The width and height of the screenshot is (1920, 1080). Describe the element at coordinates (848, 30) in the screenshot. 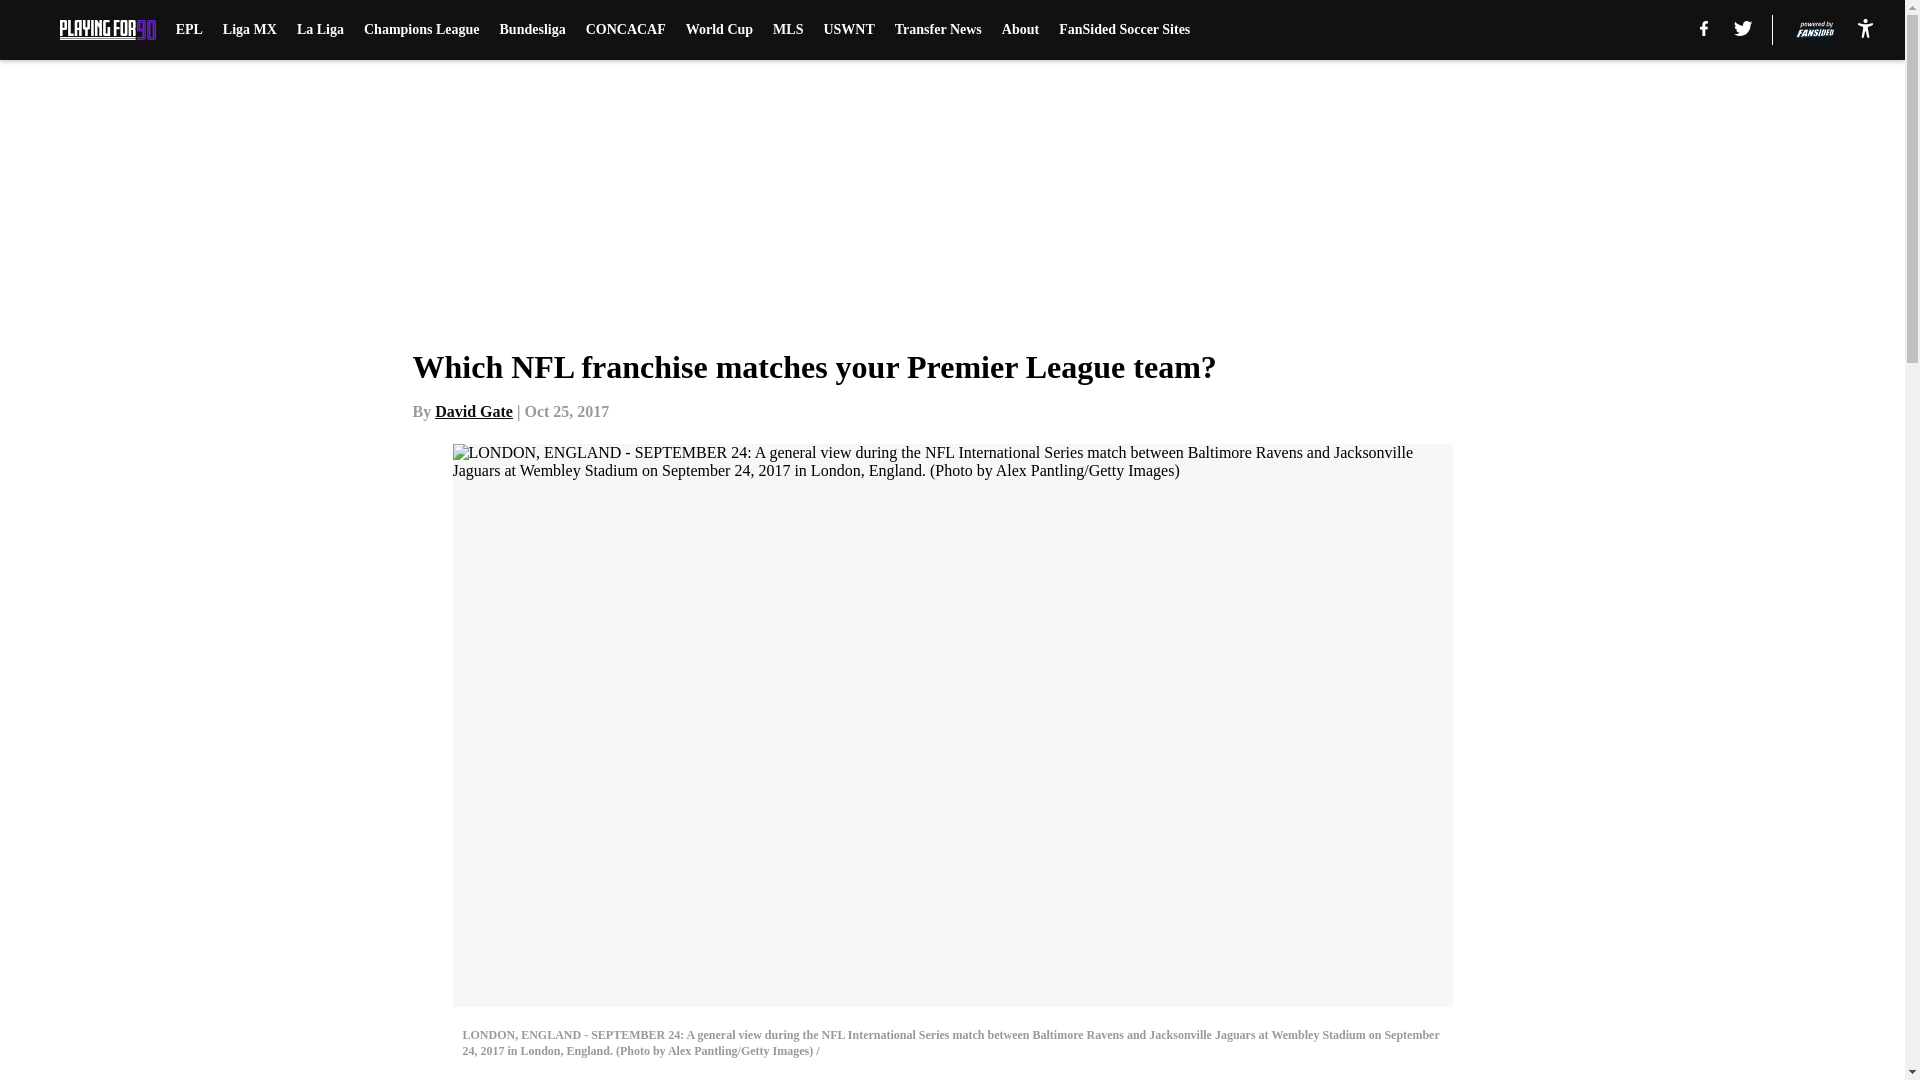

I see `USWNT` at that location.